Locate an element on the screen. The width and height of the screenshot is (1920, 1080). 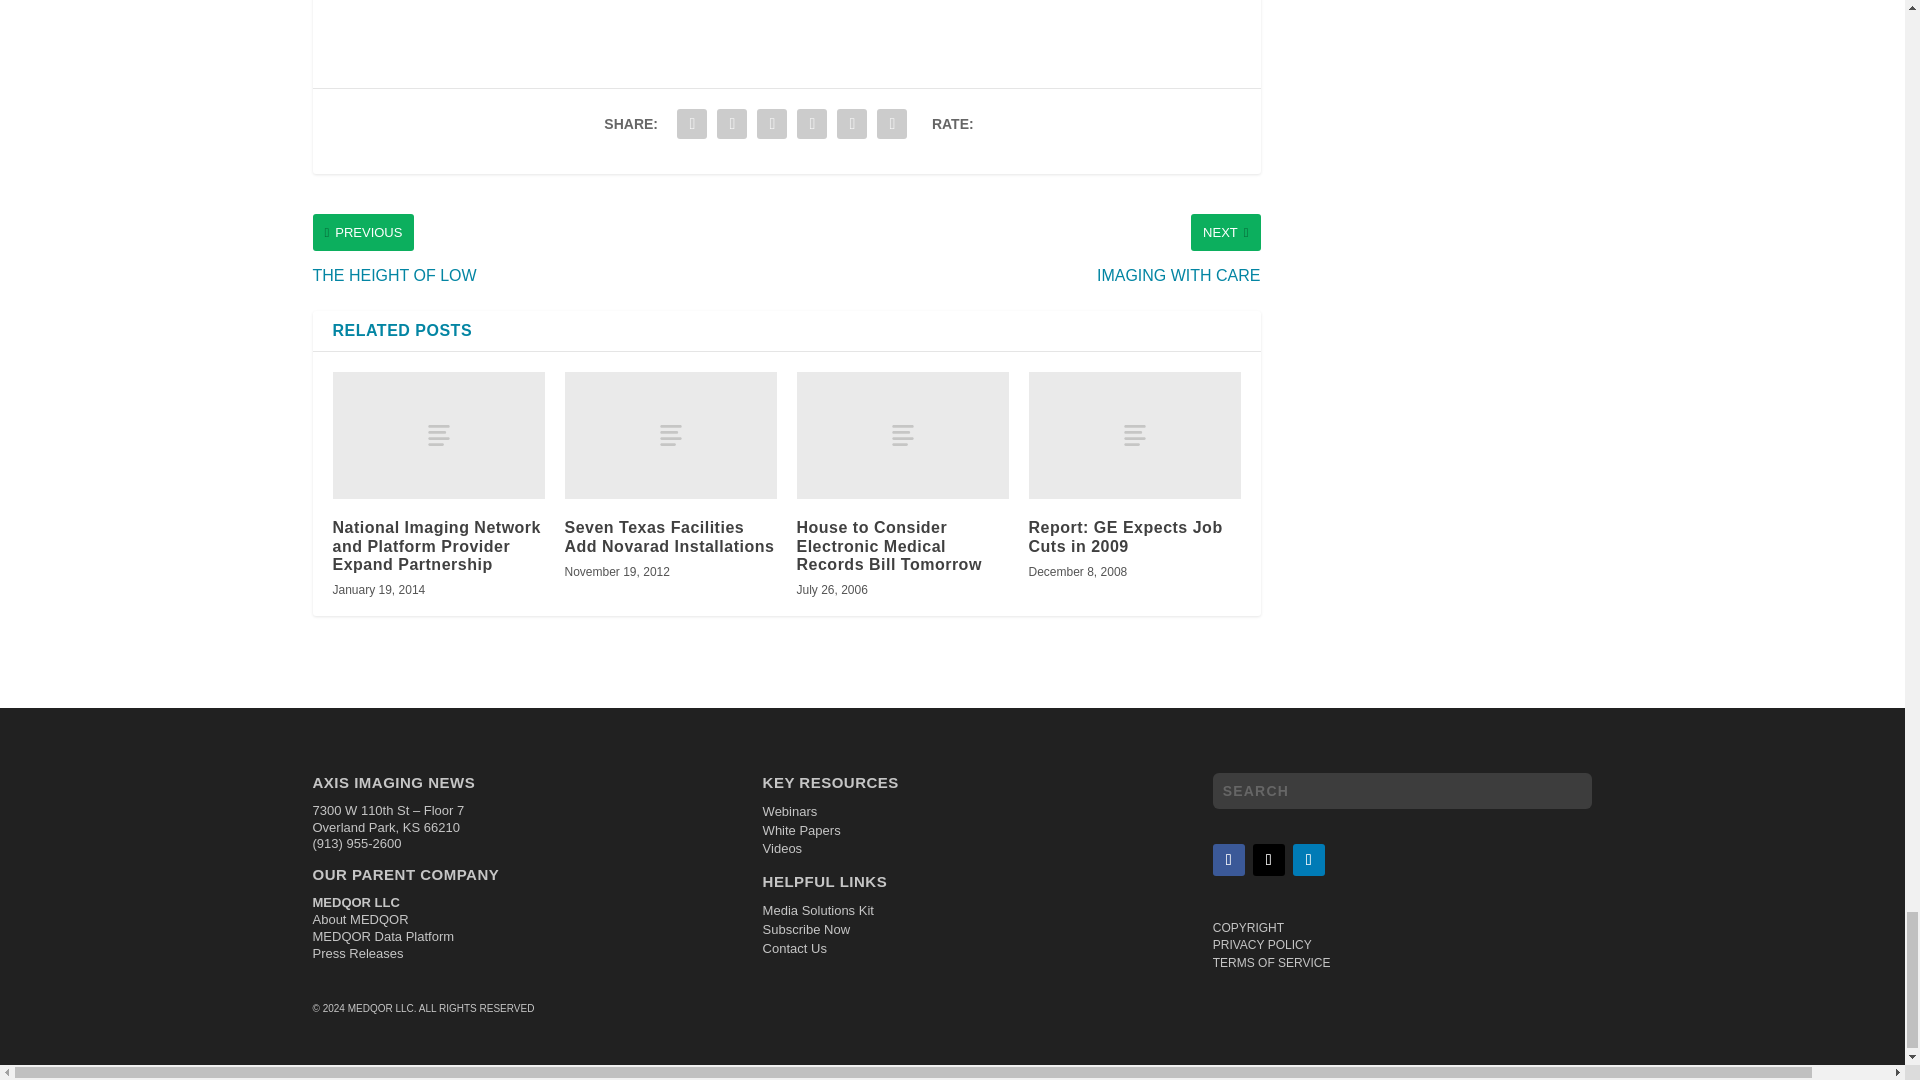
Share "SOCIAL MEDIA MANIA" via Buffer is located at coordinates (811, 123).